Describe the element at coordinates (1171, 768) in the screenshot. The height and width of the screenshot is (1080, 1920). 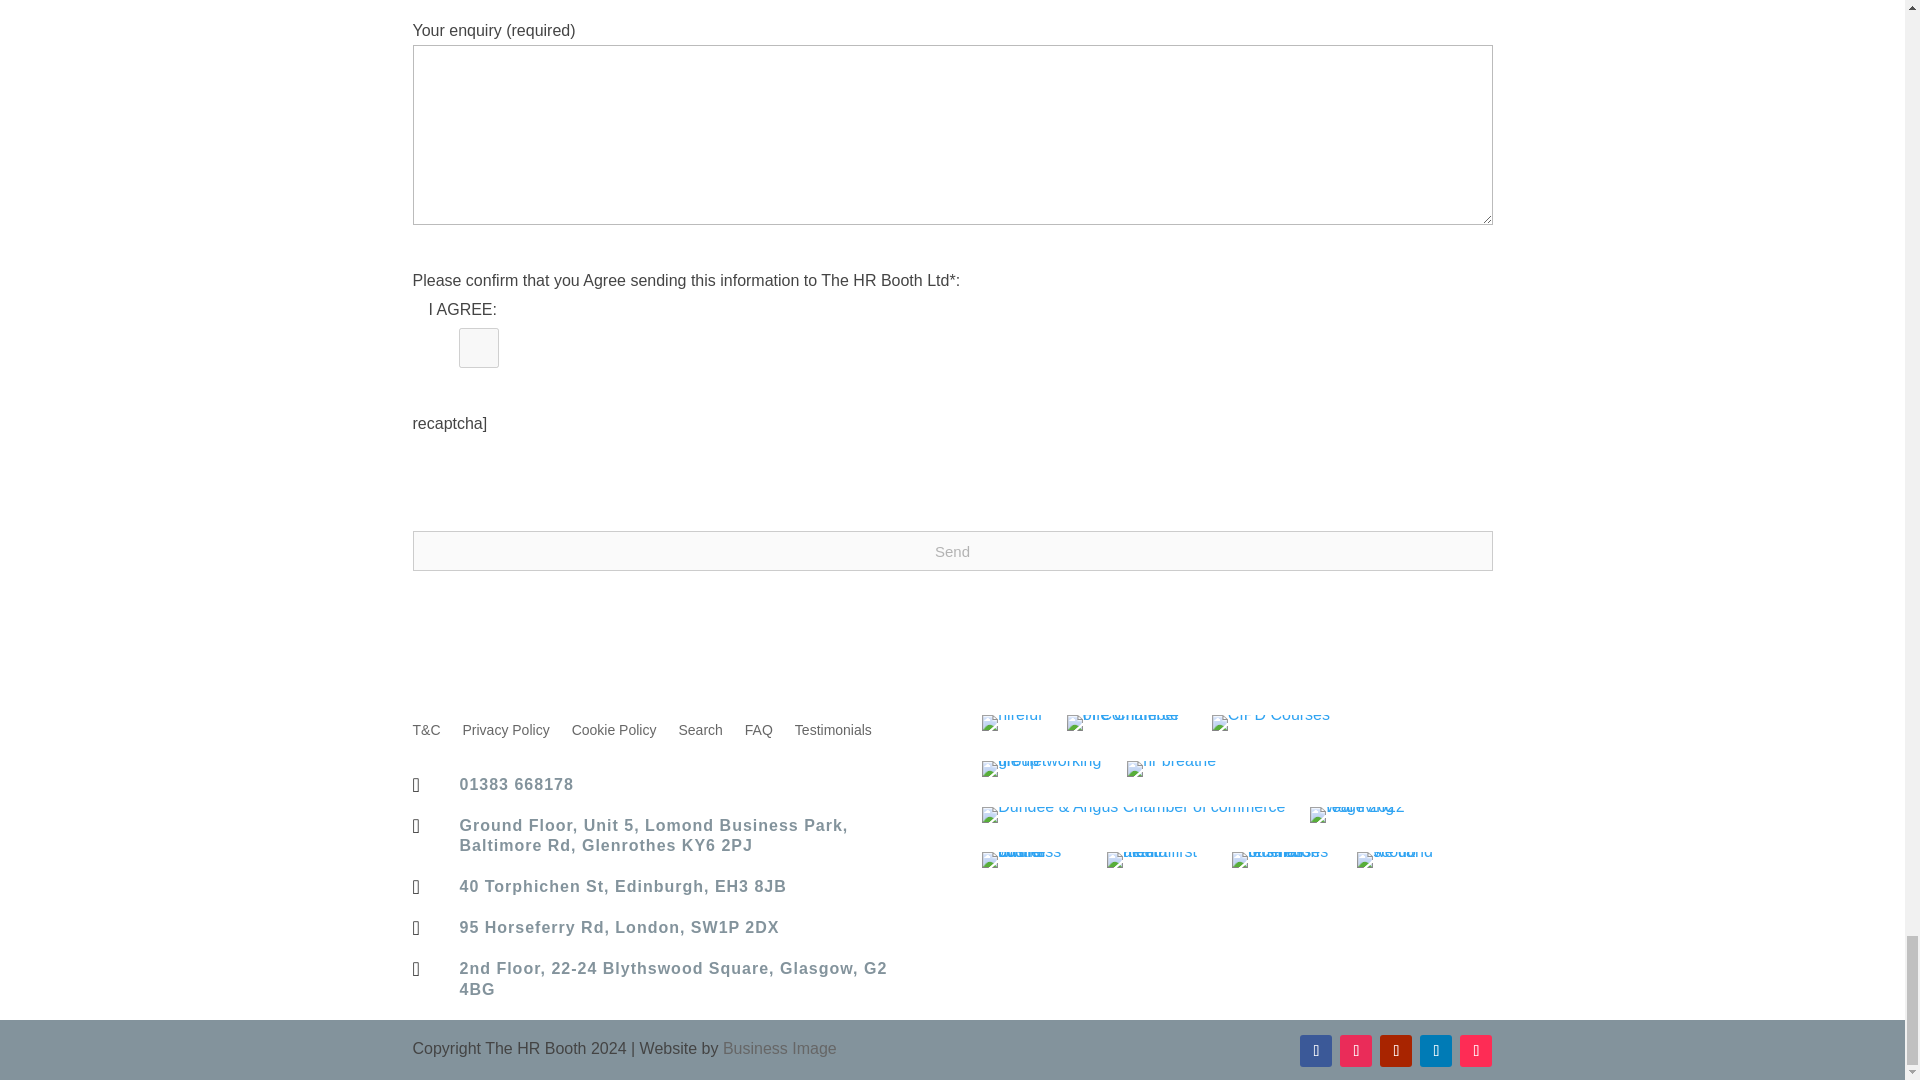
I see `Partner-Badge-GOLD-png-300x265` at that location.